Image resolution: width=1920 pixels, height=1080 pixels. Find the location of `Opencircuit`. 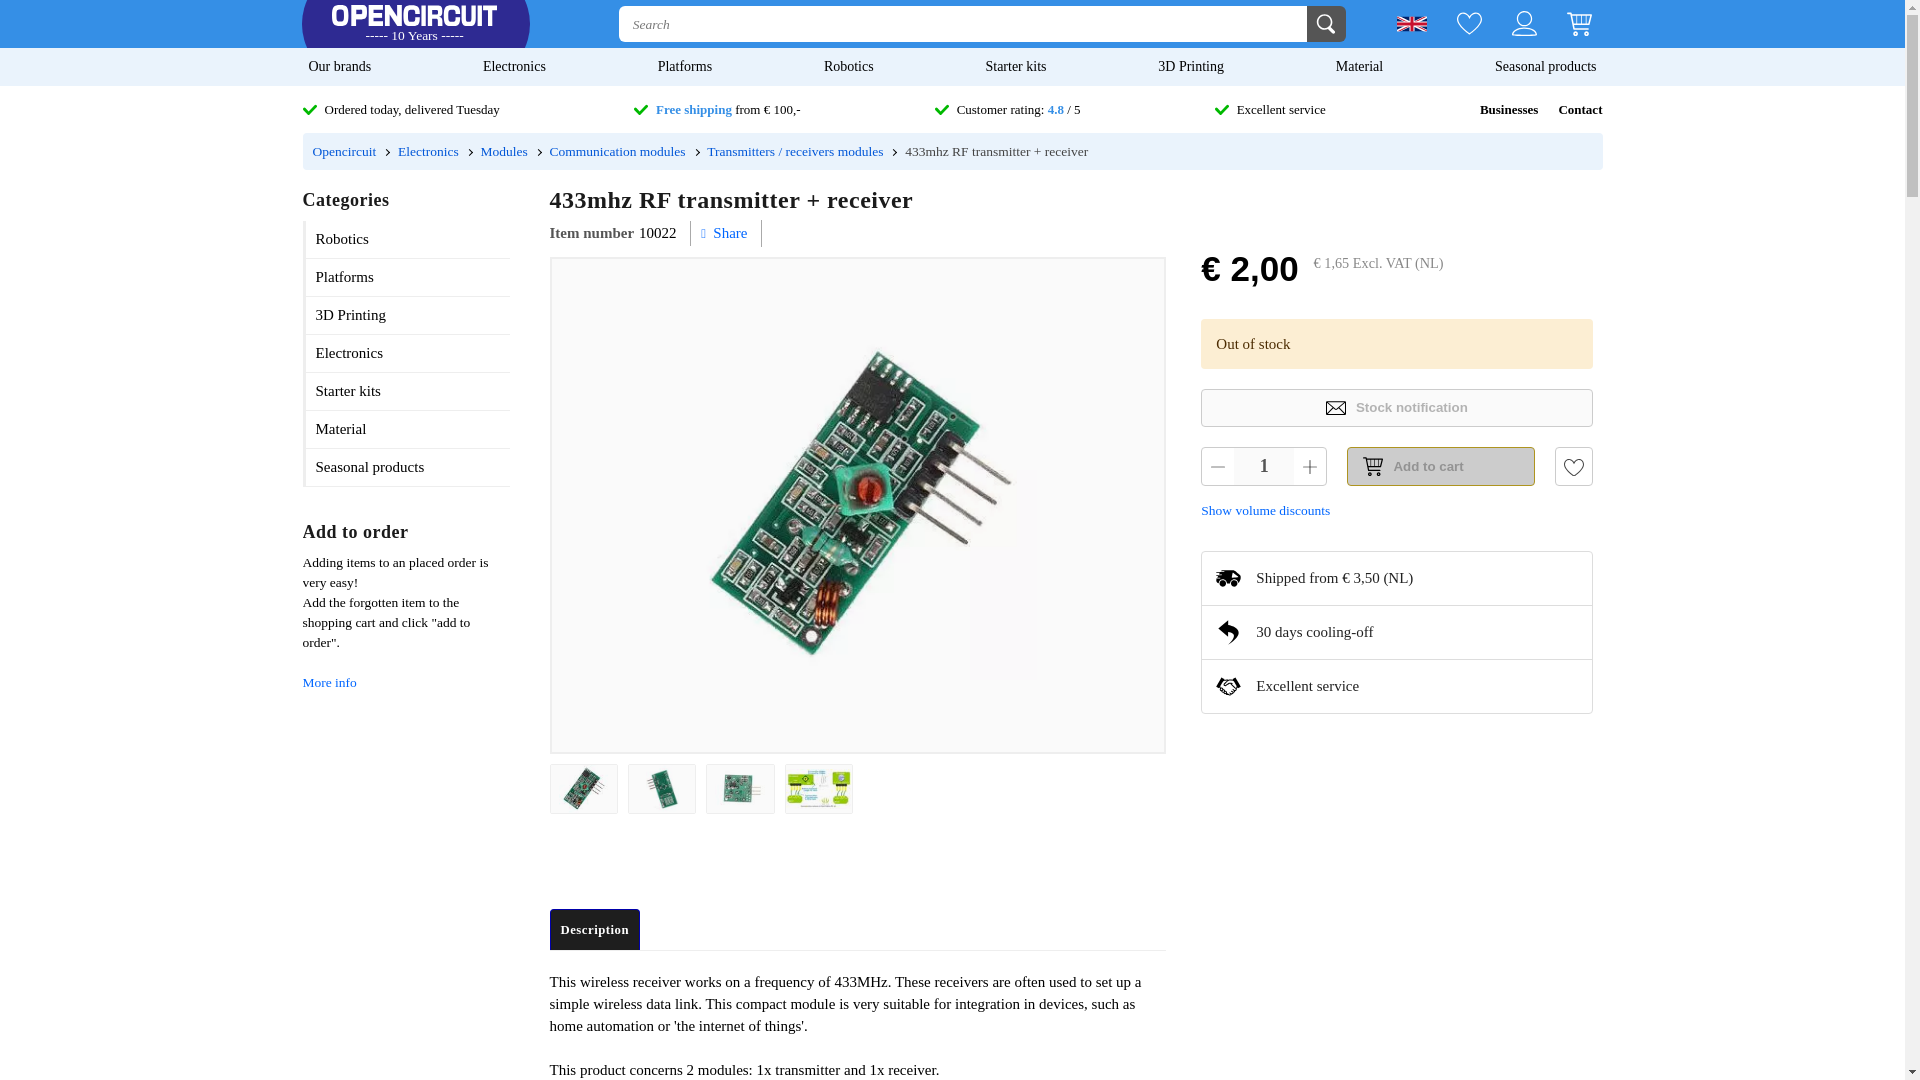

Opencircuit is located at coordinates (414, 24).